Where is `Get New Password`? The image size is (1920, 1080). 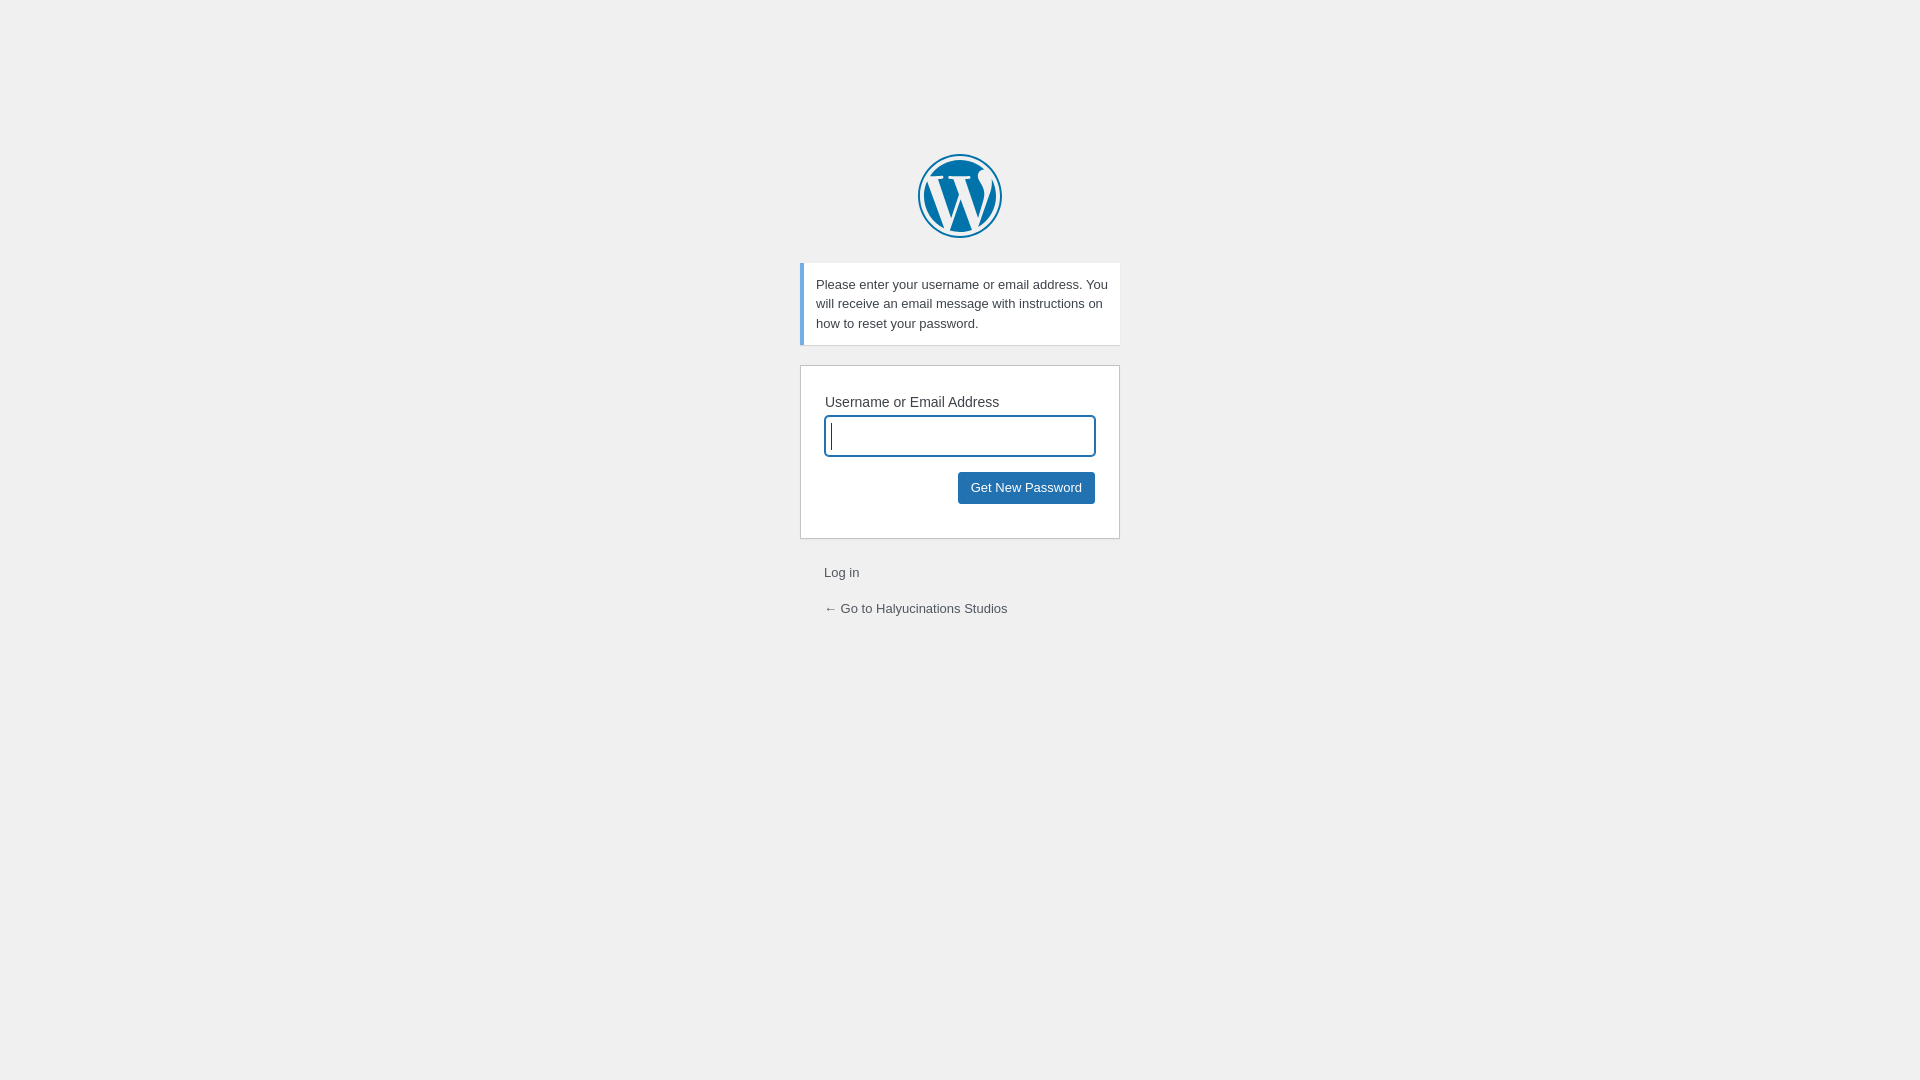 Get New Password is located at coordinates (1026, 488).